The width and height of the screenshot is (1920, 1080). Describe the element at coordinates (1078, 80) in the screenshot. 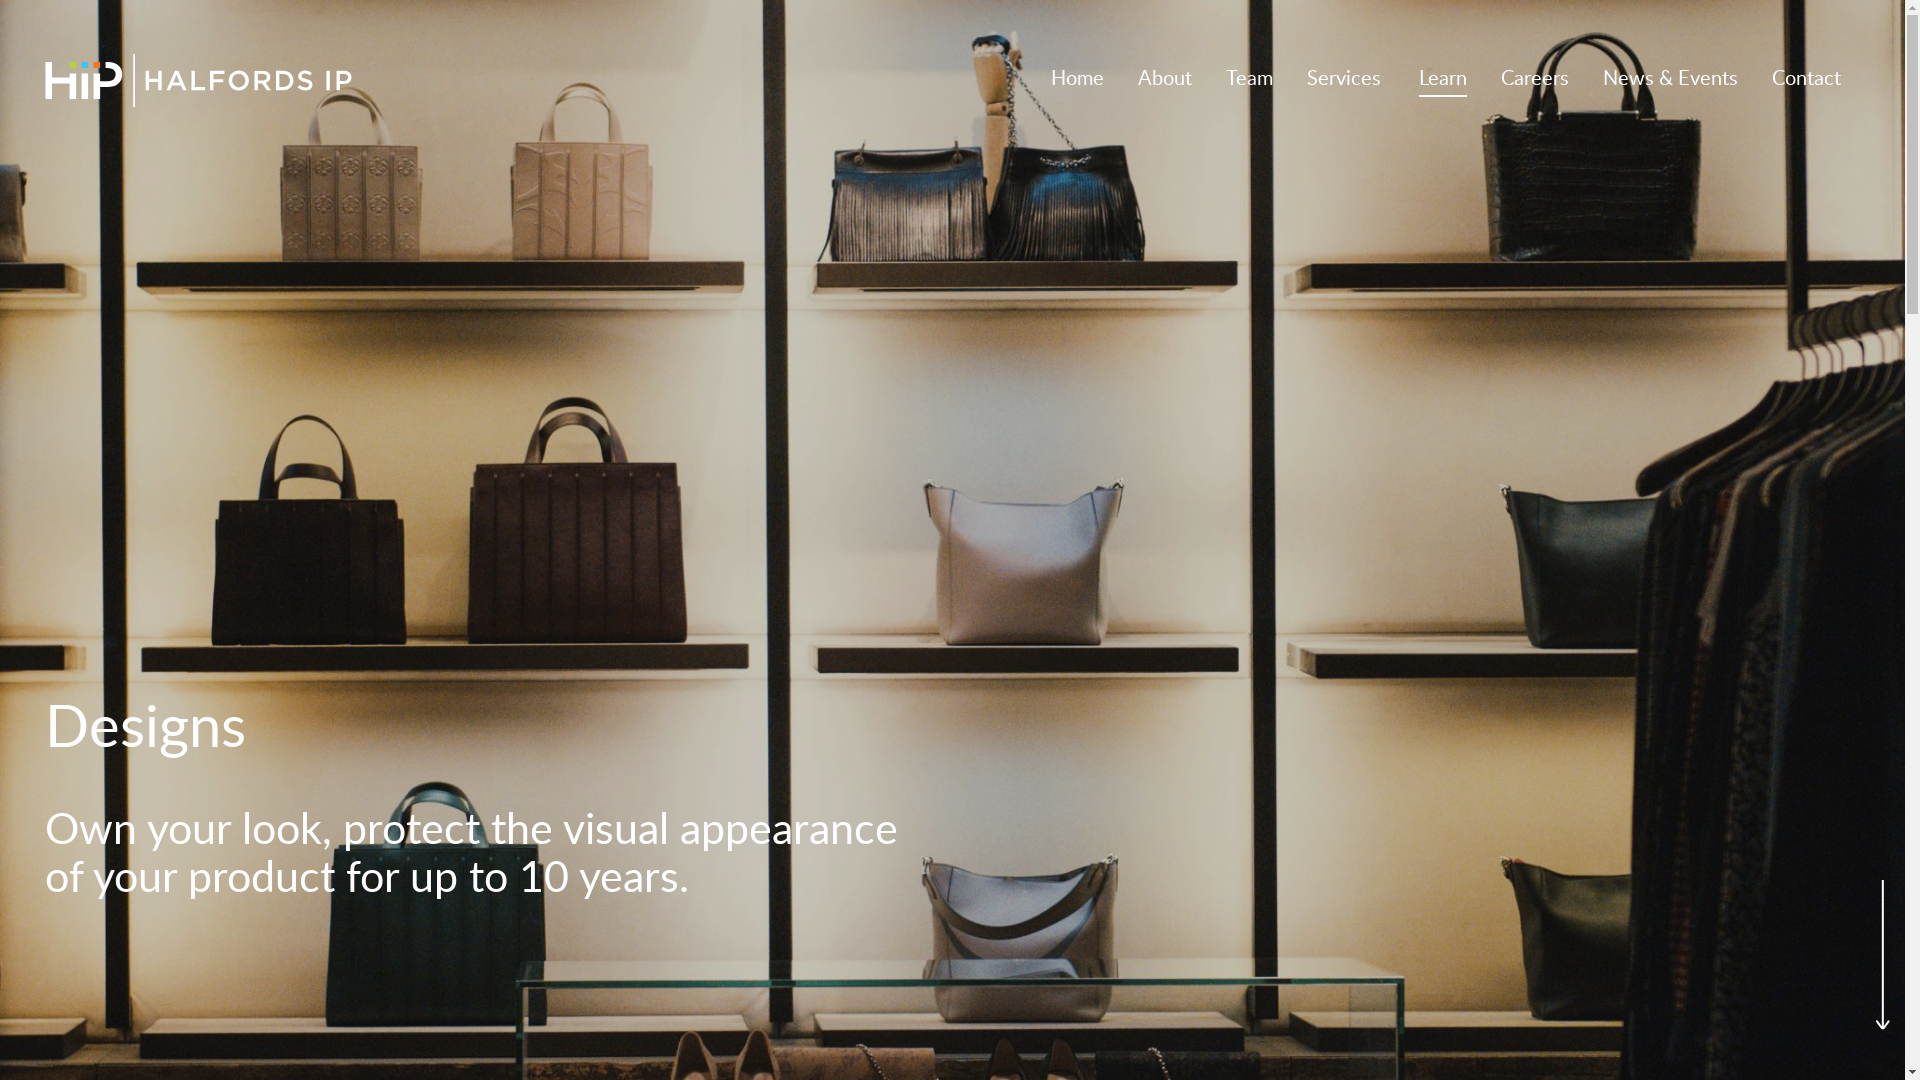

I see `Home` at that location.